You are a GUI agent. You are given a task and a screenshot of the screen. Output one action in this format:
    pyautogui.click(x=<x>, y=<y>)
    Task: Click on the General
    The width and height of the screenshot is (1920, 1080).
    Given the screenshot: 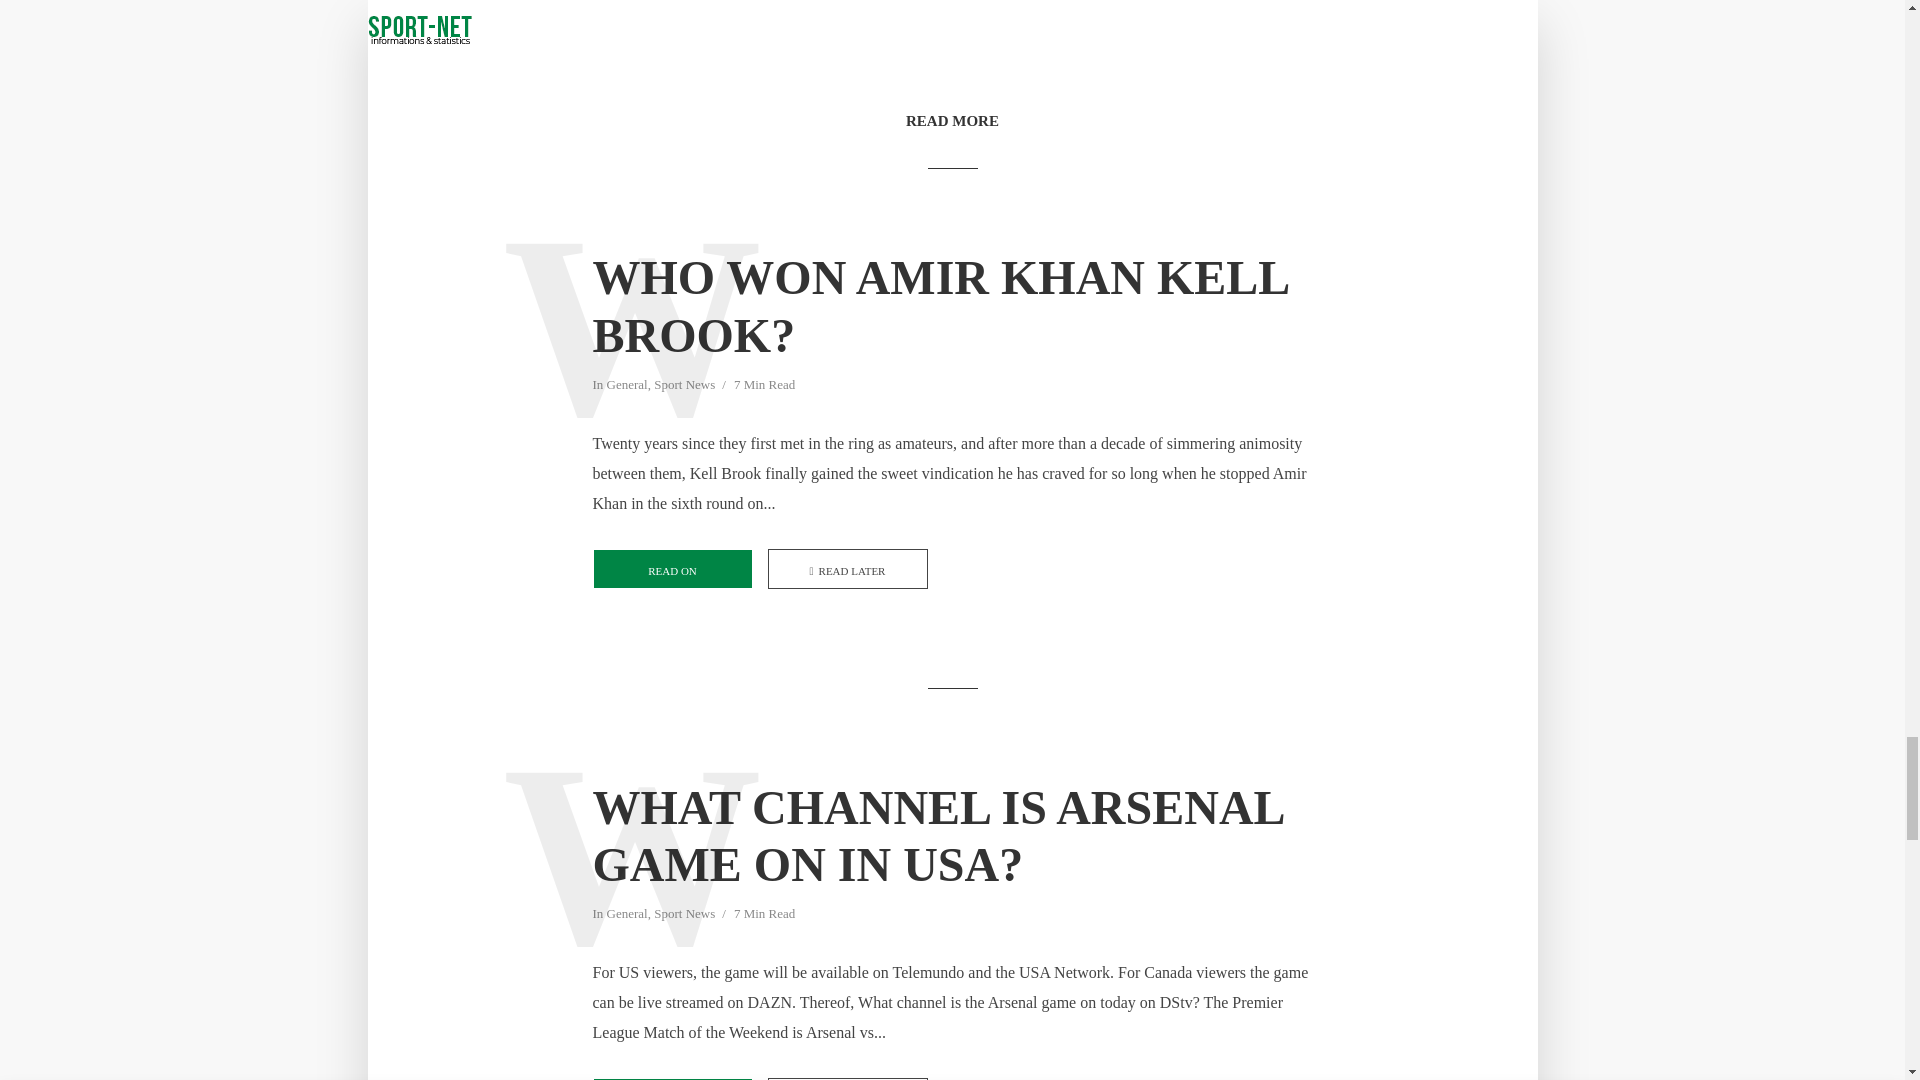 What is the action you would take?
    pyautogui.click(x=627, y=386)
    